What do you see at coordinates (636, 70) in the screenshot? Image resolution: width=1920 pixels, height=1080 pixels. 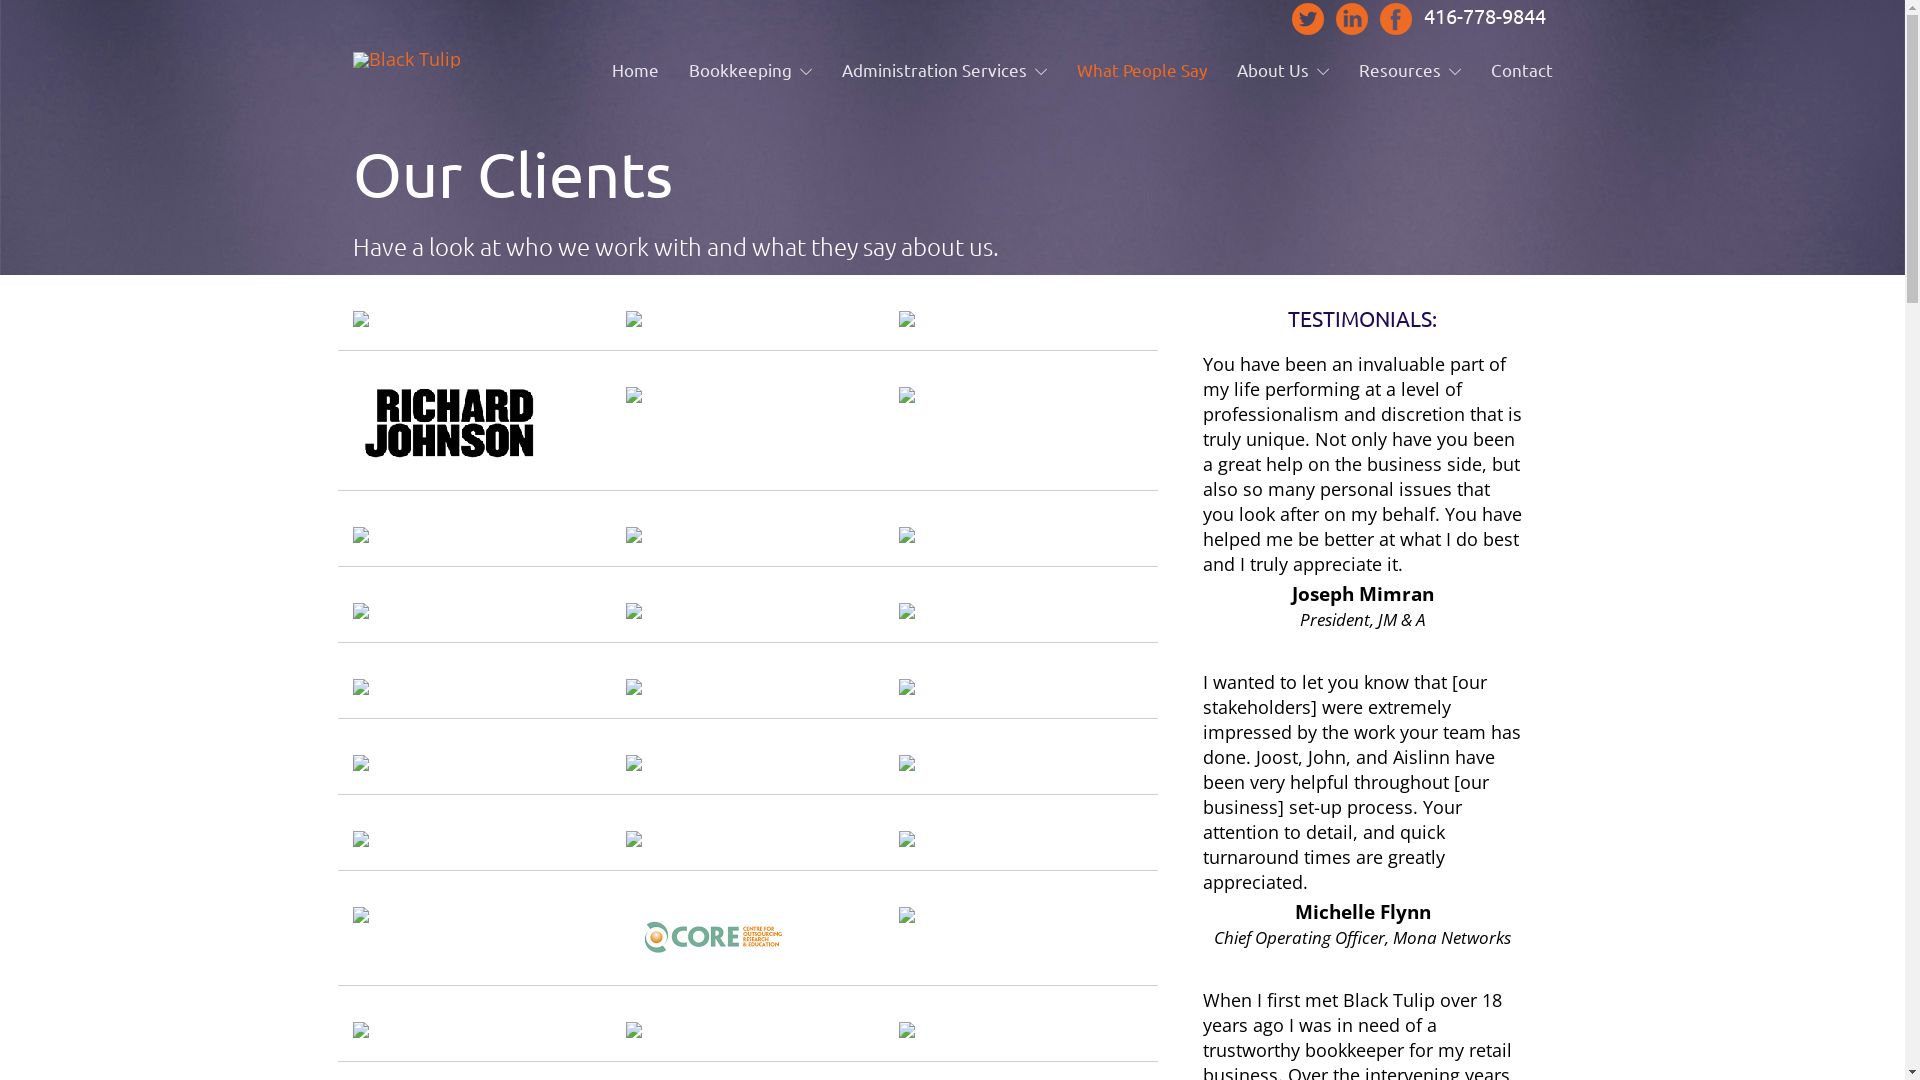 I see `Home` at bounding box center [636, 70].